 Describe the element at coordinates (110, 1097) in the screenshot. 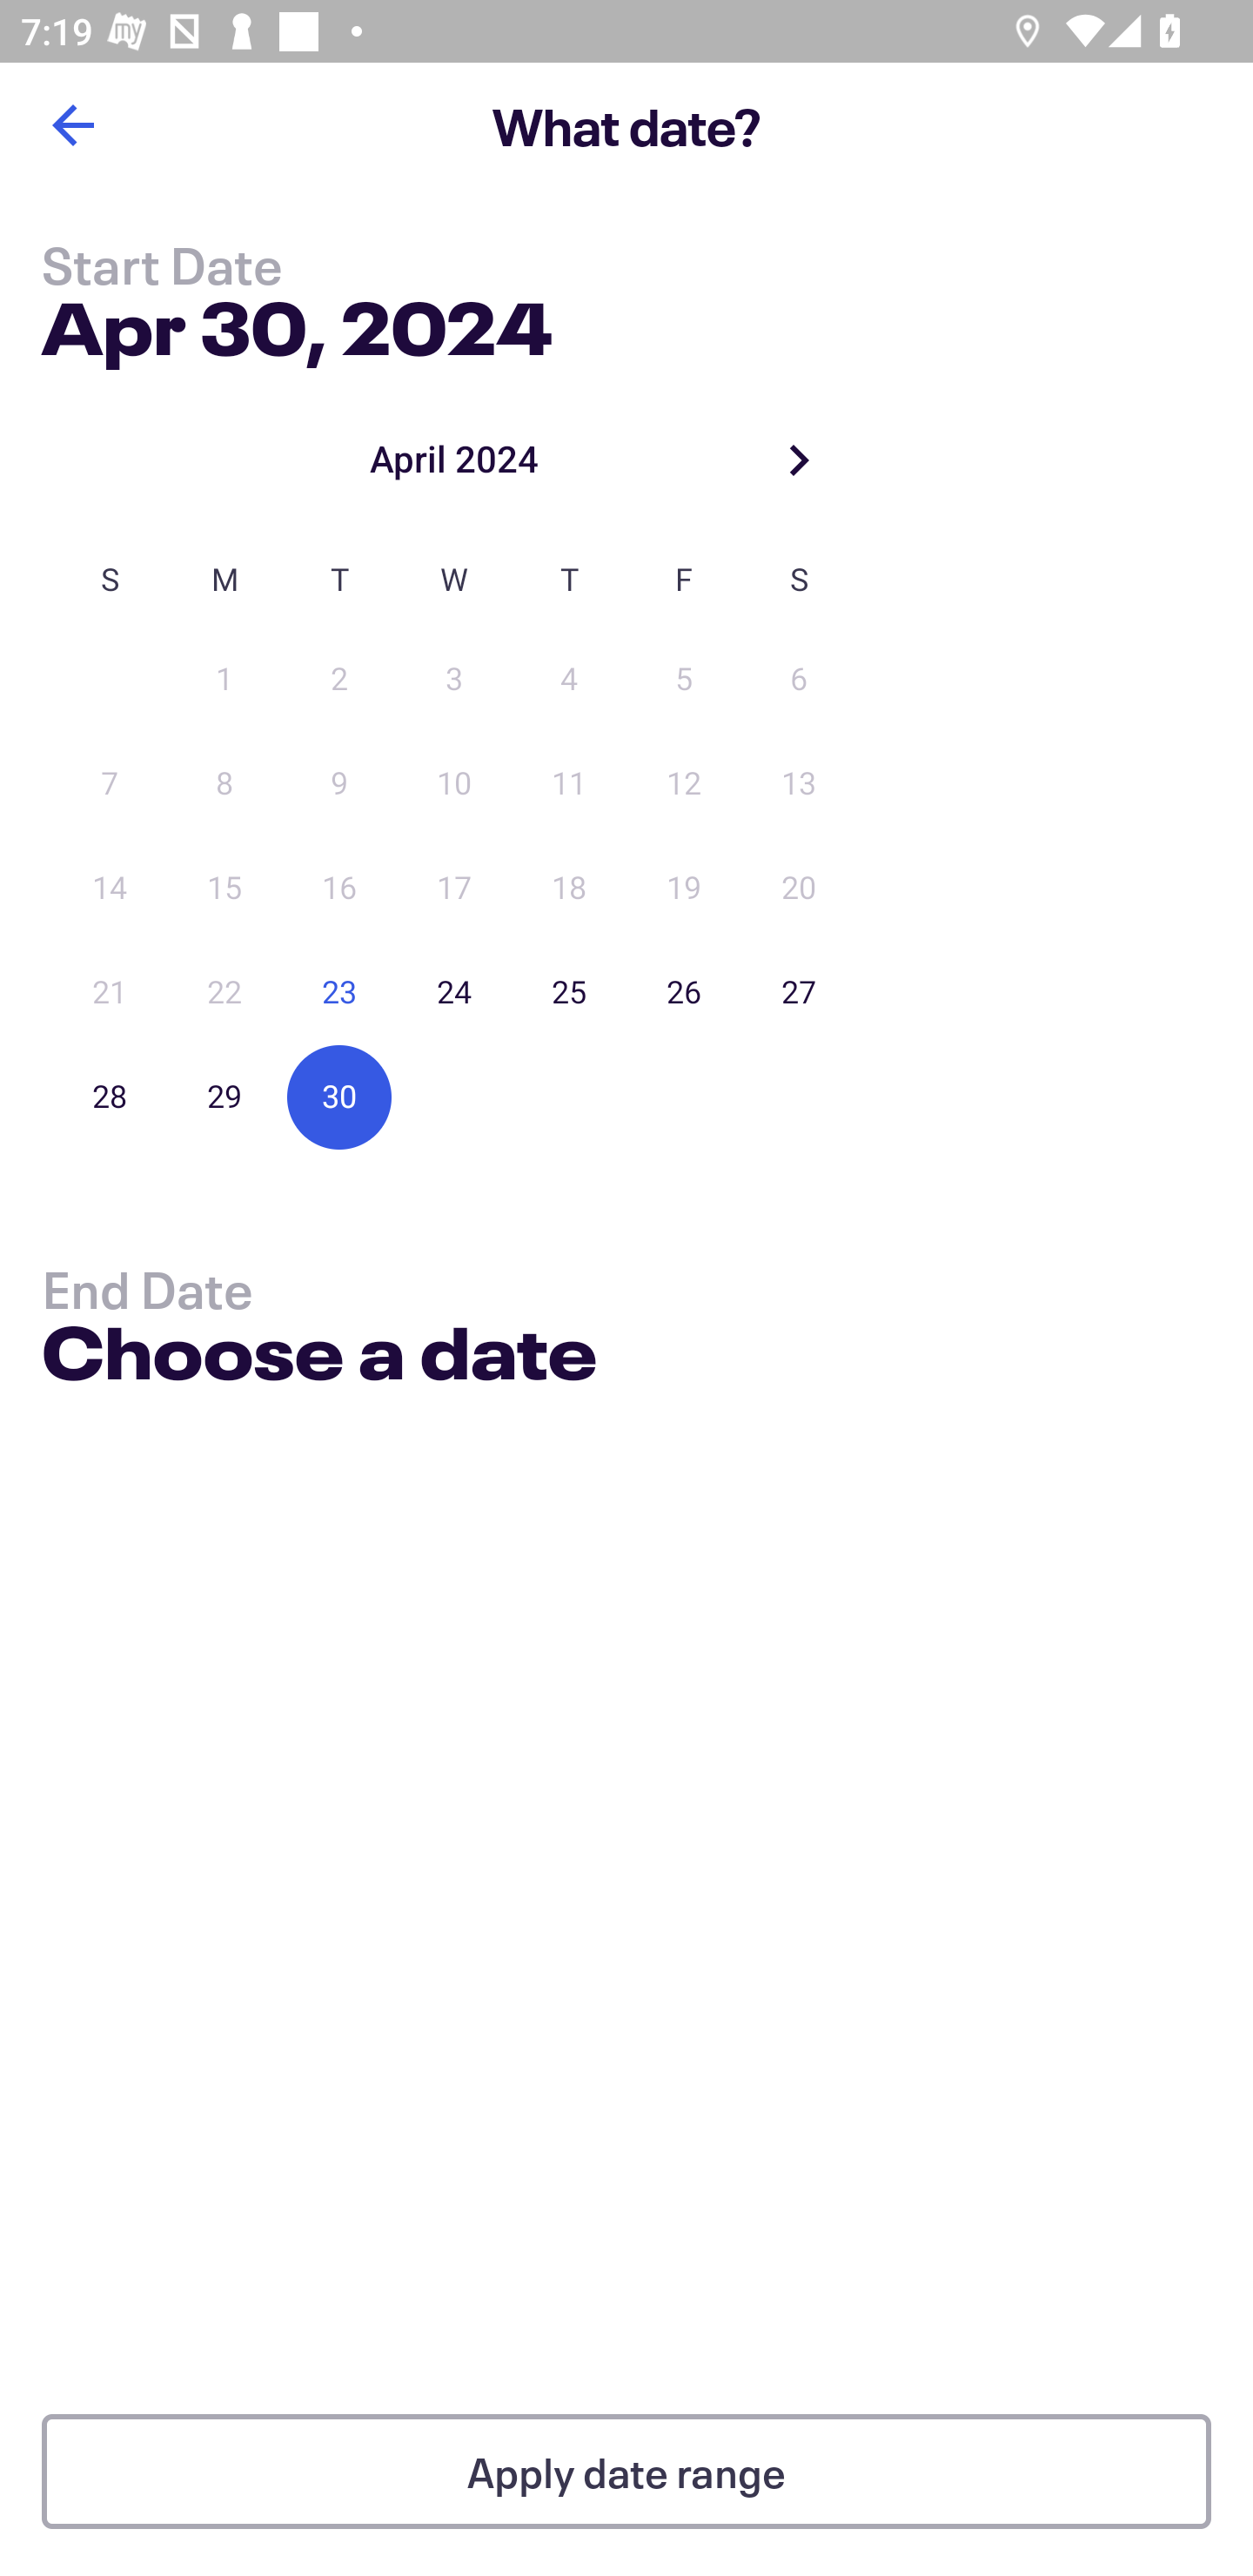

I see `28 28 April 2024` at that location.